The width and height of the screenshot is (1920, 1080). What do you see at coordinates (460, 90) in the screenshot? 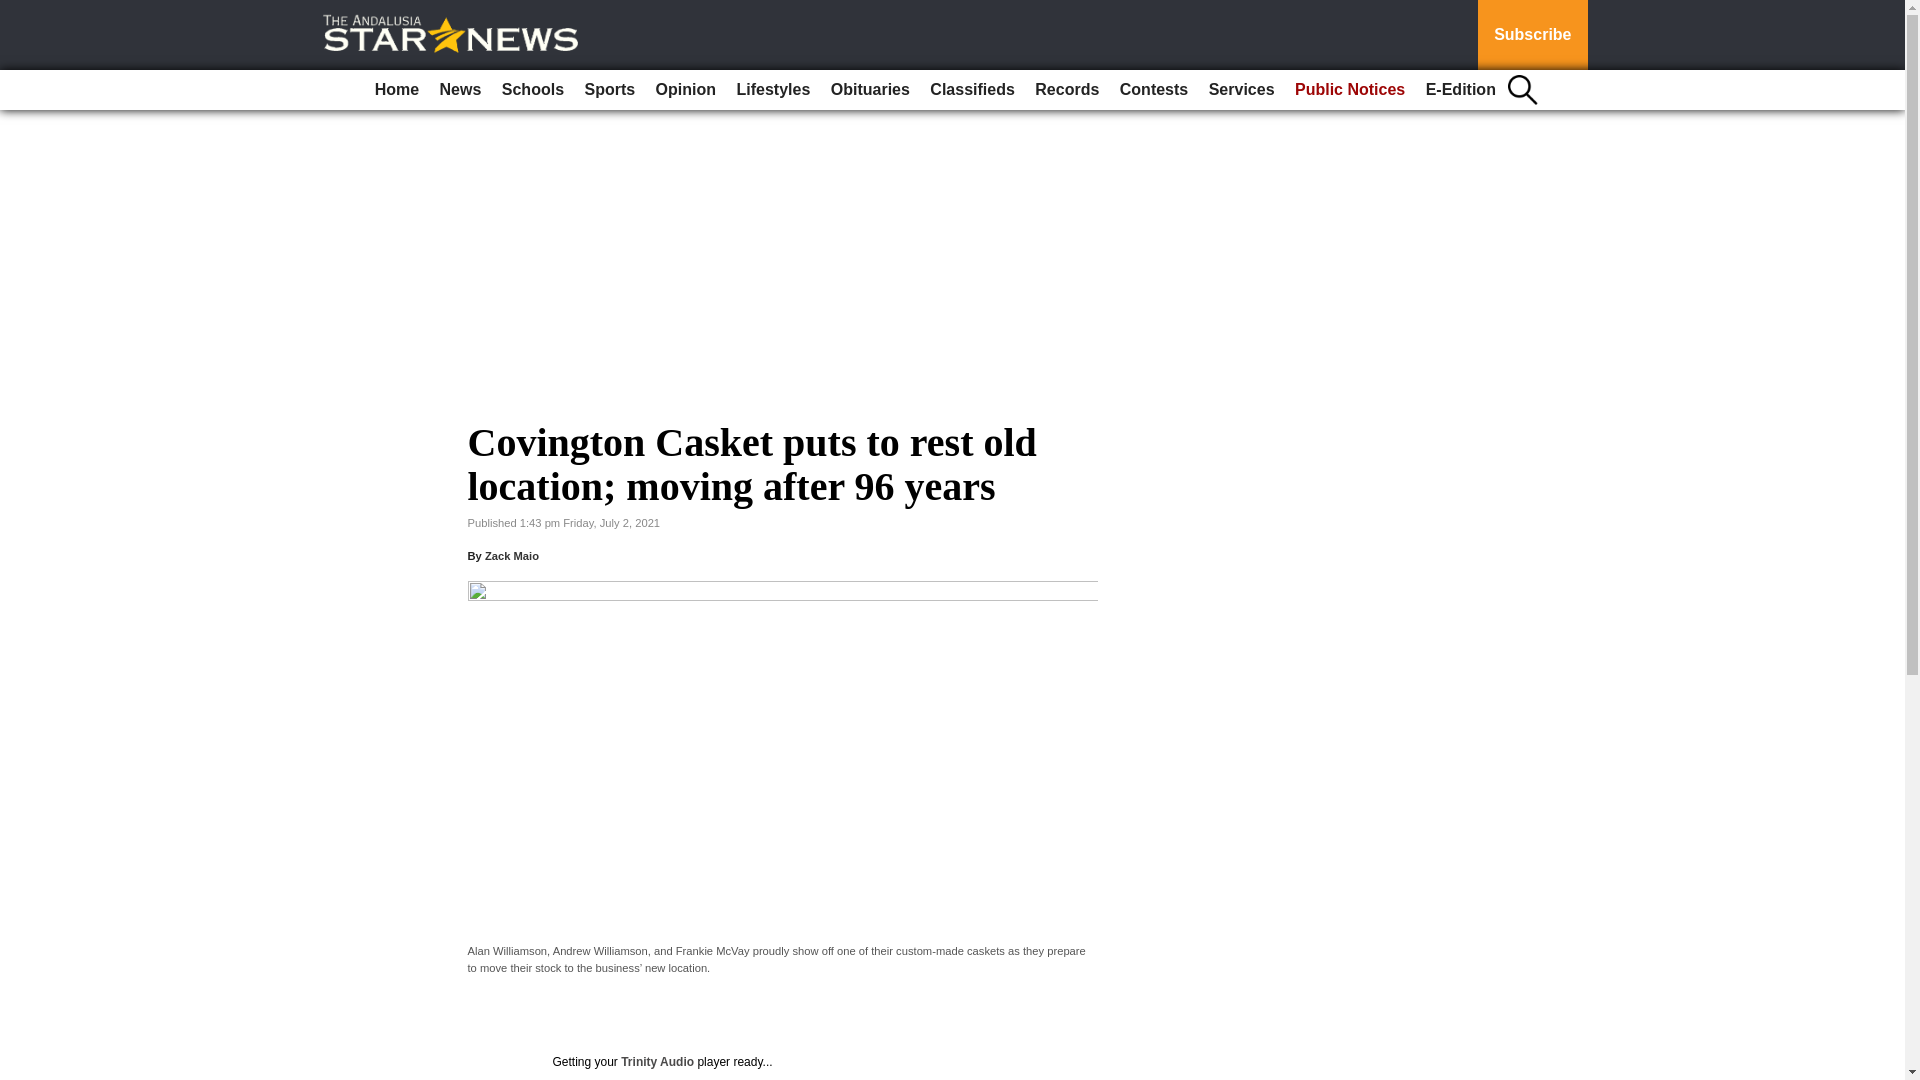
I see `News` at bounding box center [460, 90].